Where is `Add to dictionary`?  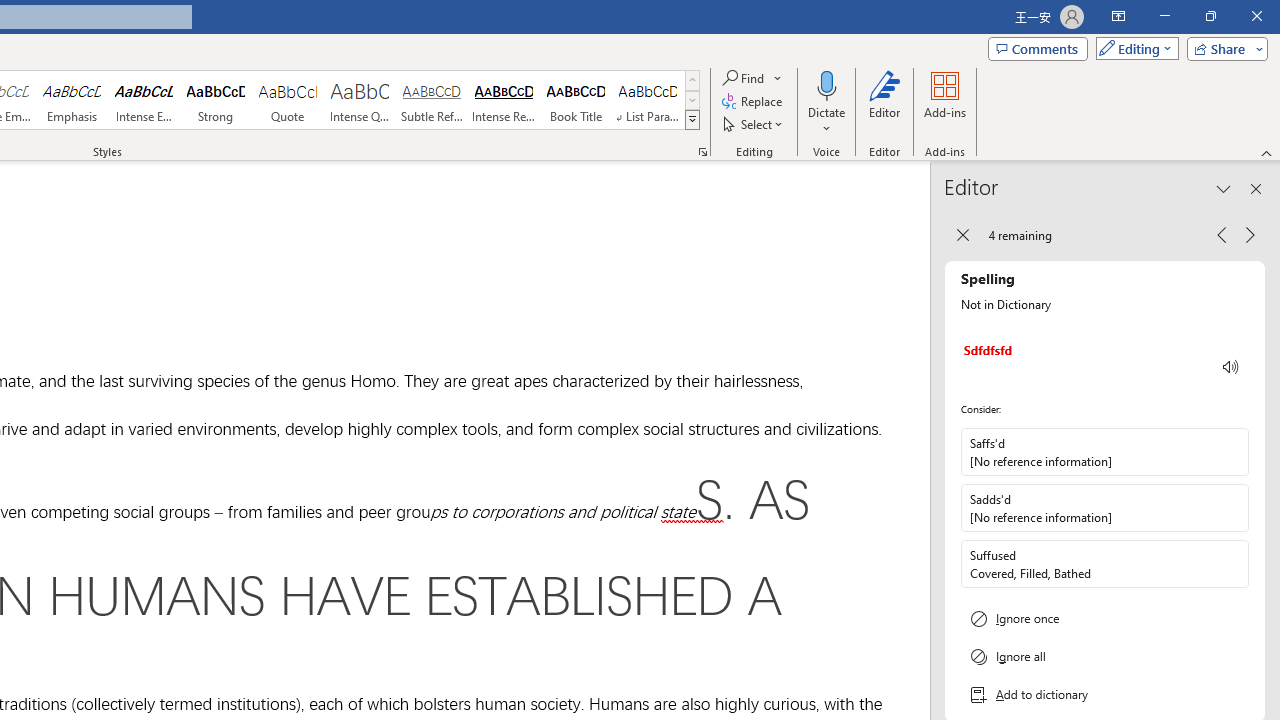 Add to dictionary is located at coordinates (1105, 695).